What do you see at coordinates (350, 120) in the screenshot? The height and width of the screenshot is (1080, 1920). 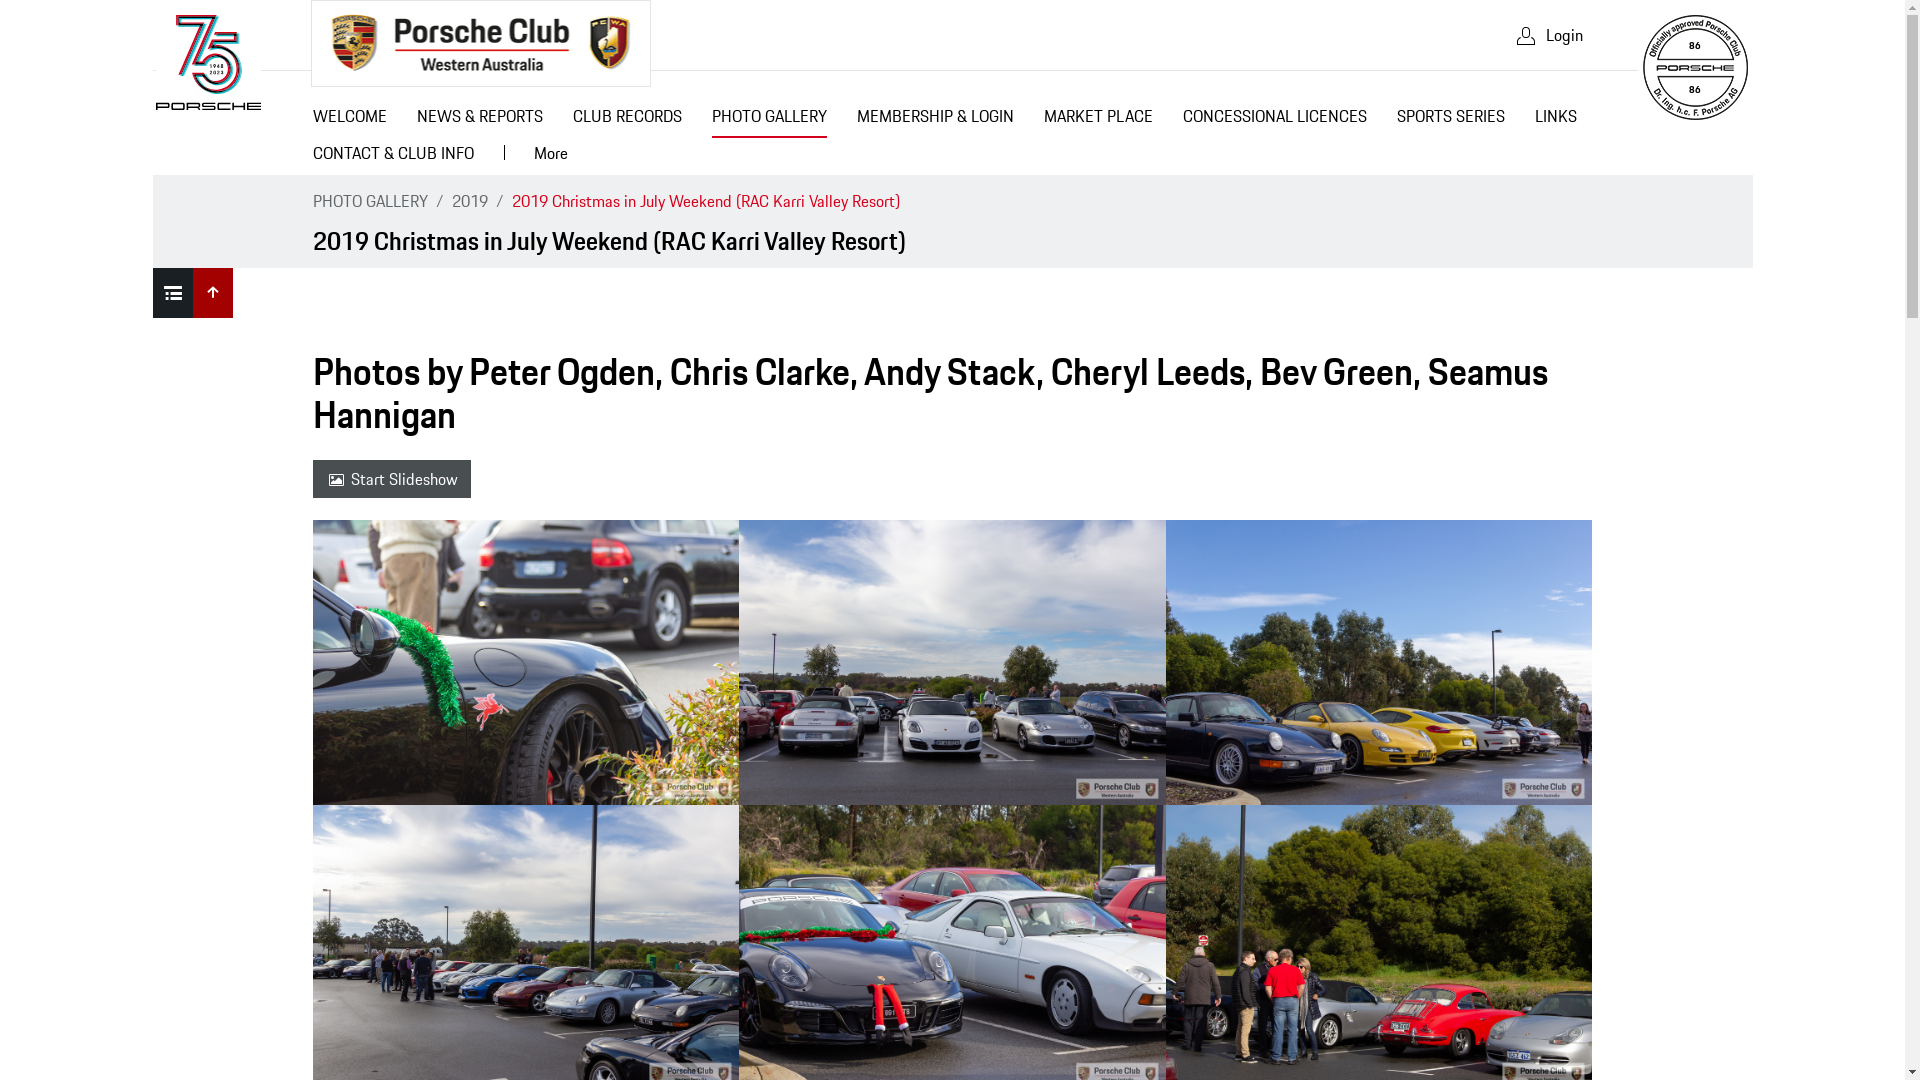 I see `WELCOME` at bounding box center [350, 120].